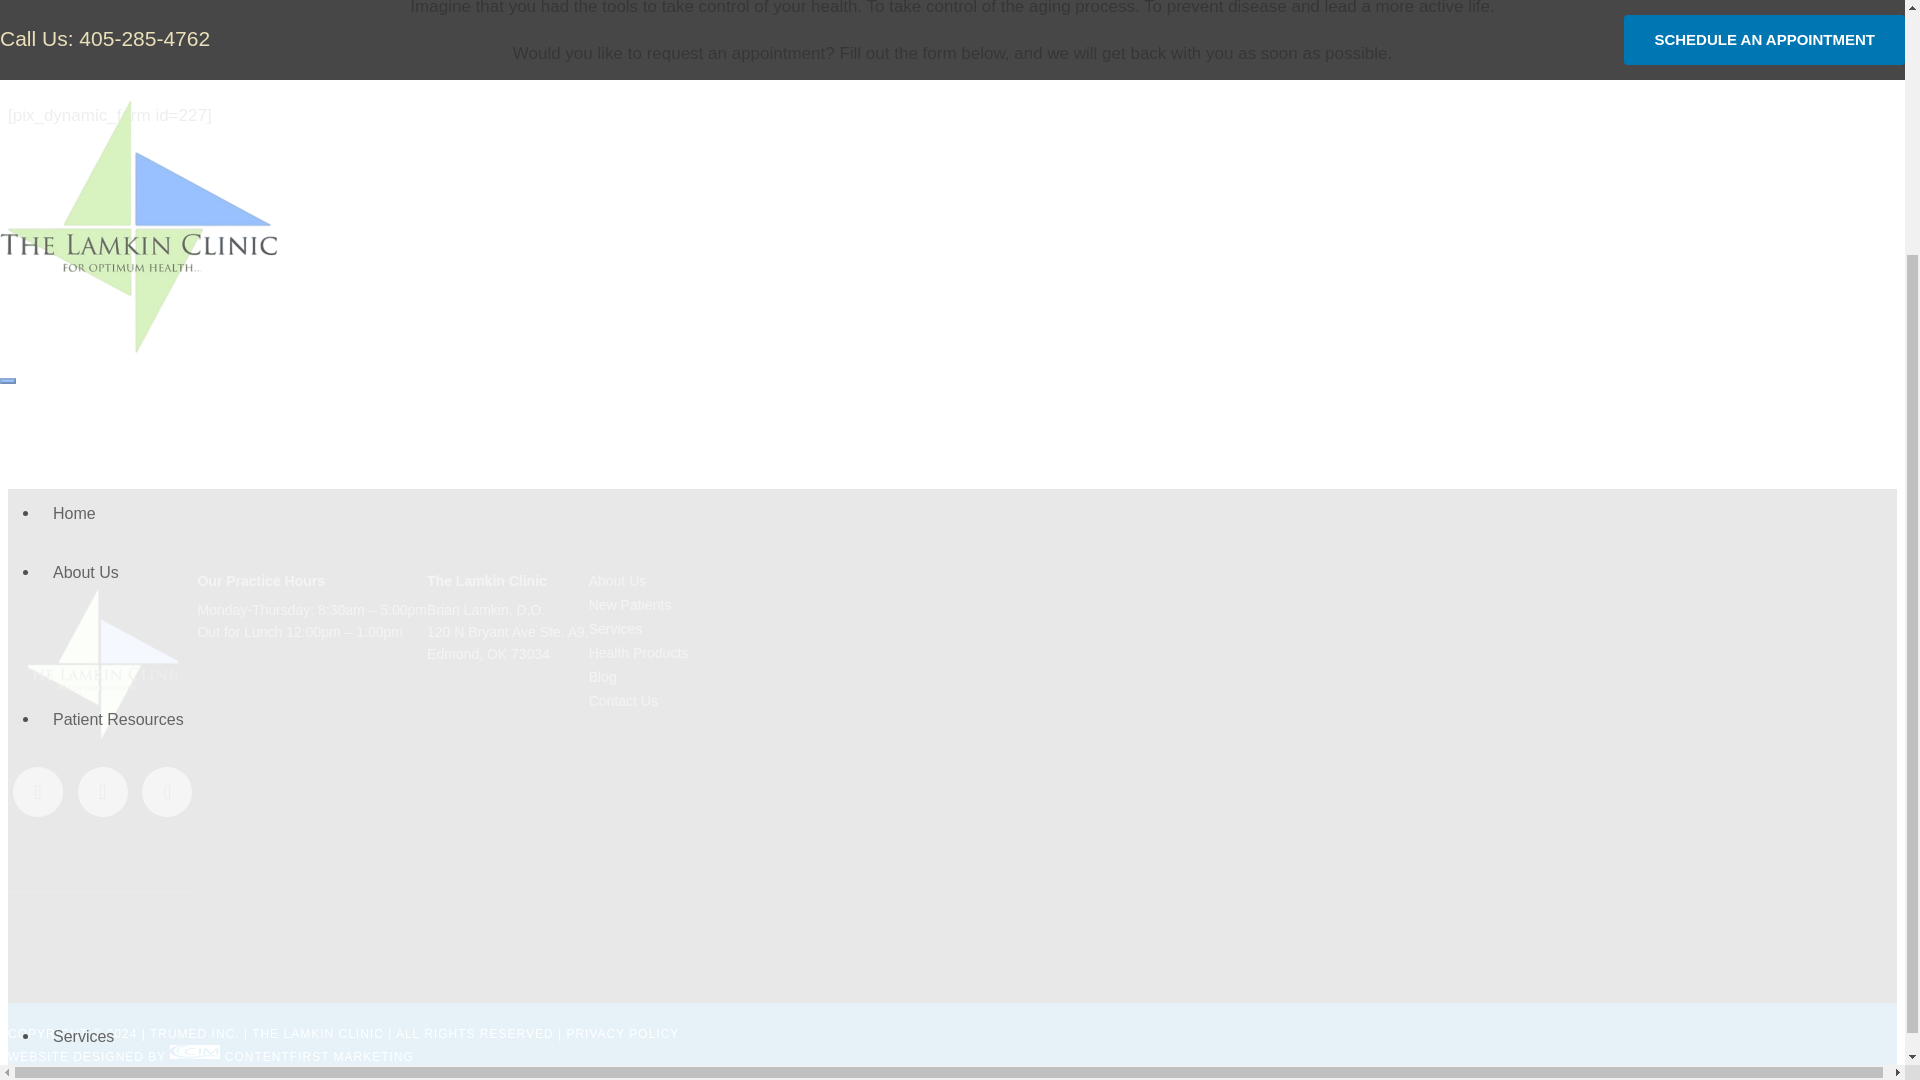 The height and width of the screenshot is (1080, 1920). What do you see at coordinates (630, 605) in the screenshot?
I see `New Patients` at bounding box center [630, 605].